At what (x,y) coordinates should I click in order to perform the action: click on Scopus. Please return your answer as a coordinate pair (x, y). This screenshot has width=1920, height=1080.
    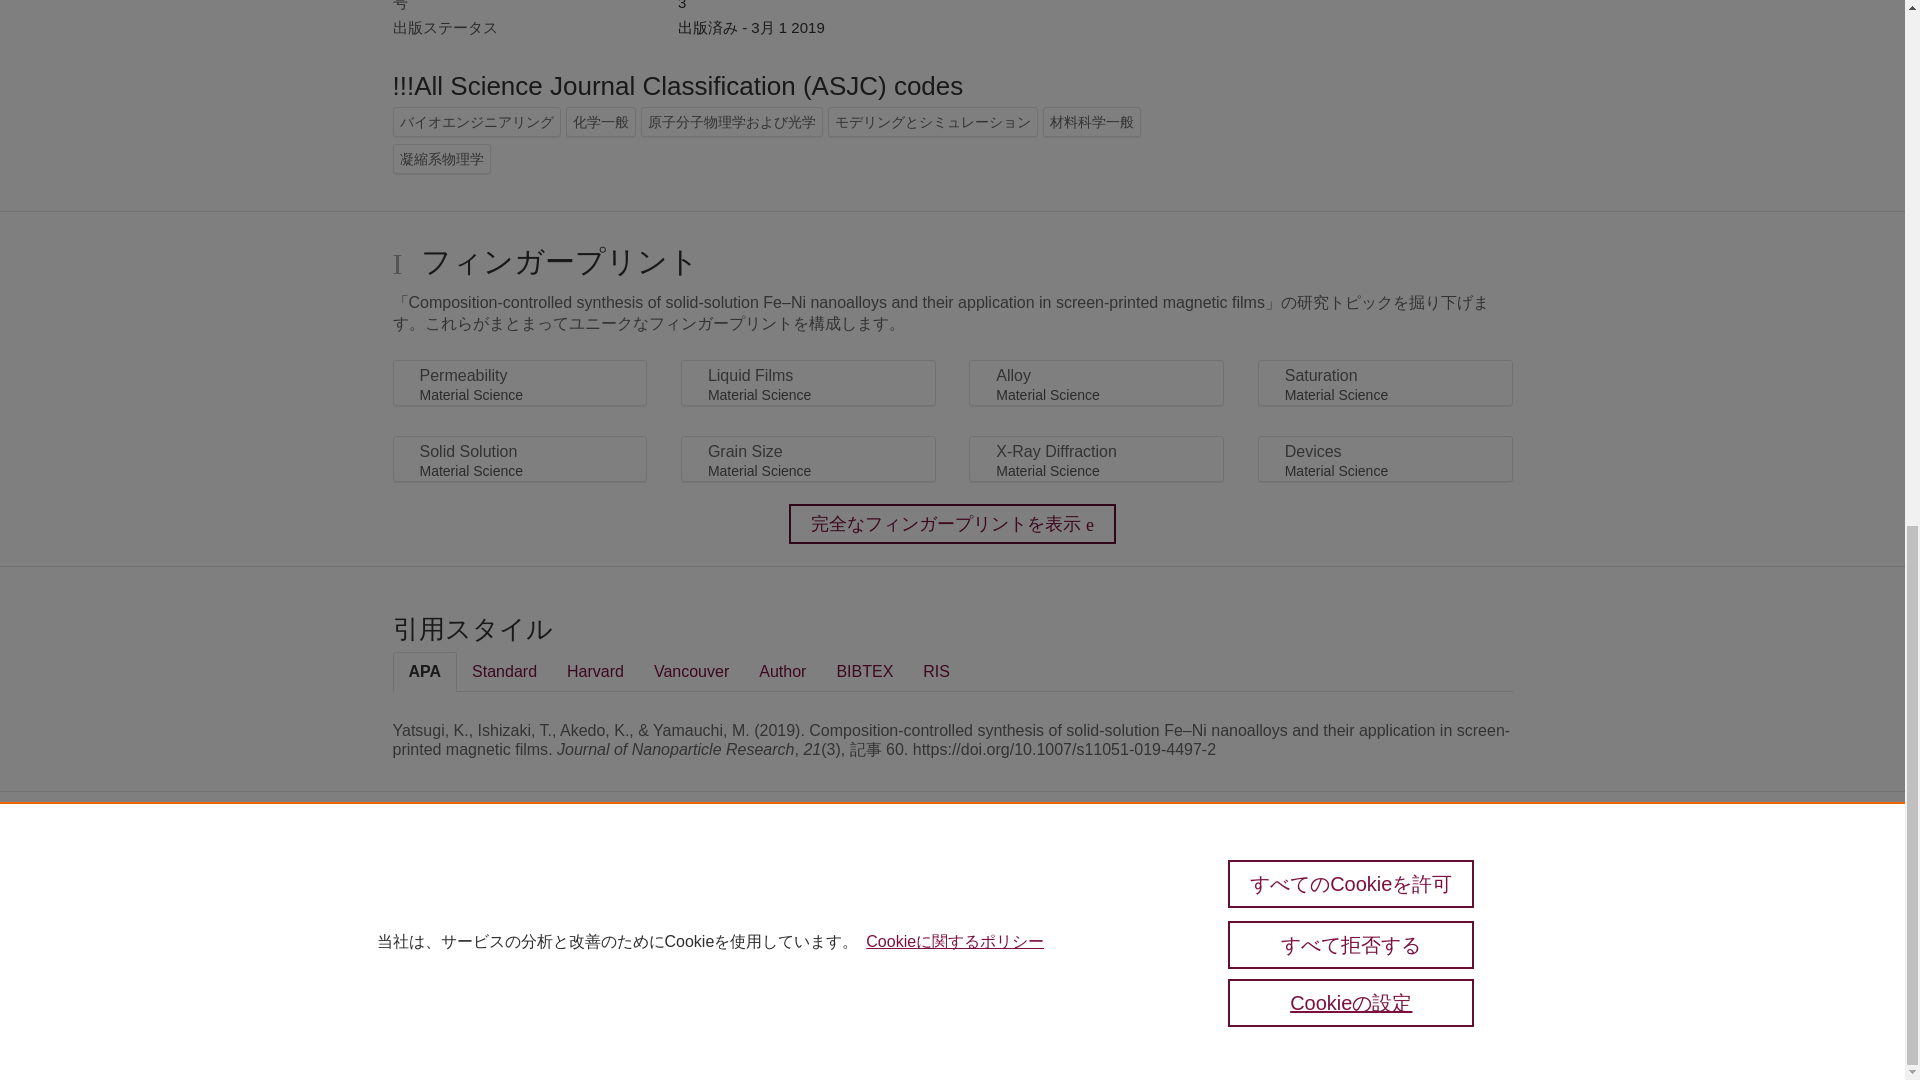
    Looking at the image, I should click on (478, 892).